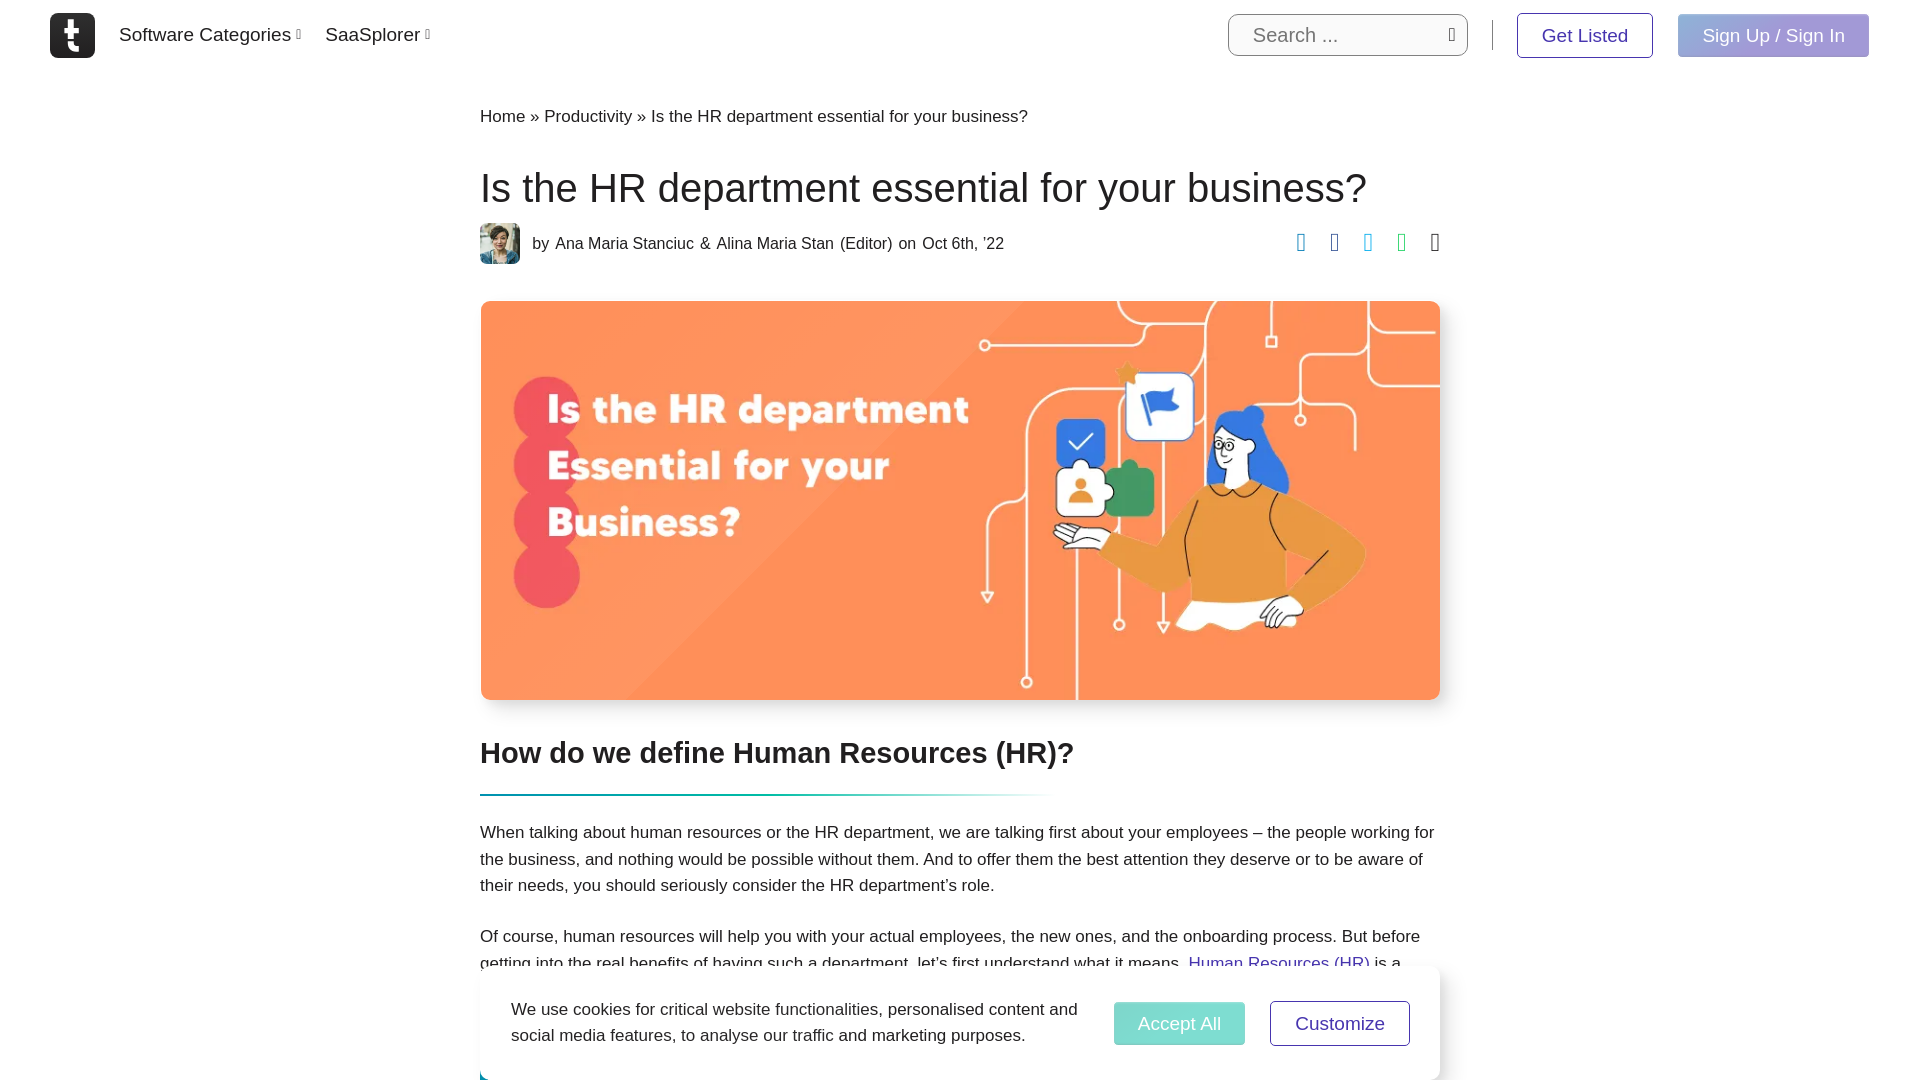  What do you see at coordinates (1348, 35) in the screenshot?
I see `Search ...` at bounding box center [1348, 35].